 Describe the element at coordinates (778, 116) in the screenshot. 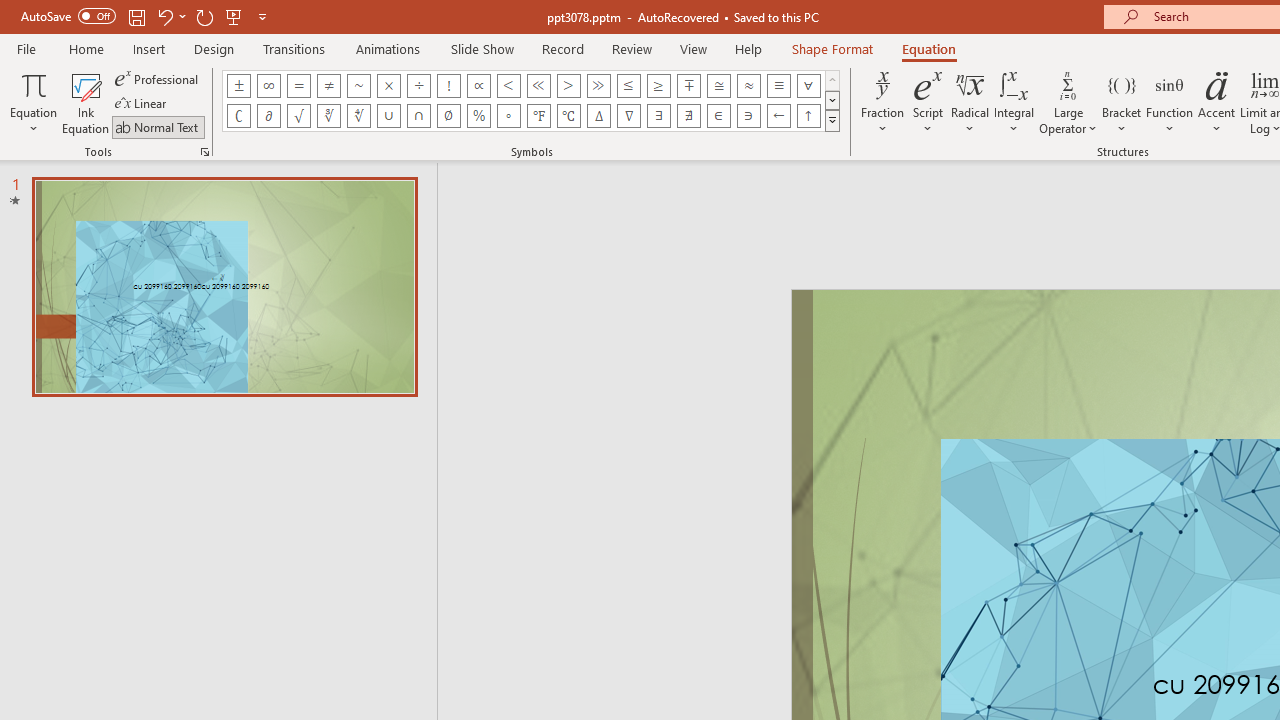

I see `Equation Symbol Left Arrow` at that location.